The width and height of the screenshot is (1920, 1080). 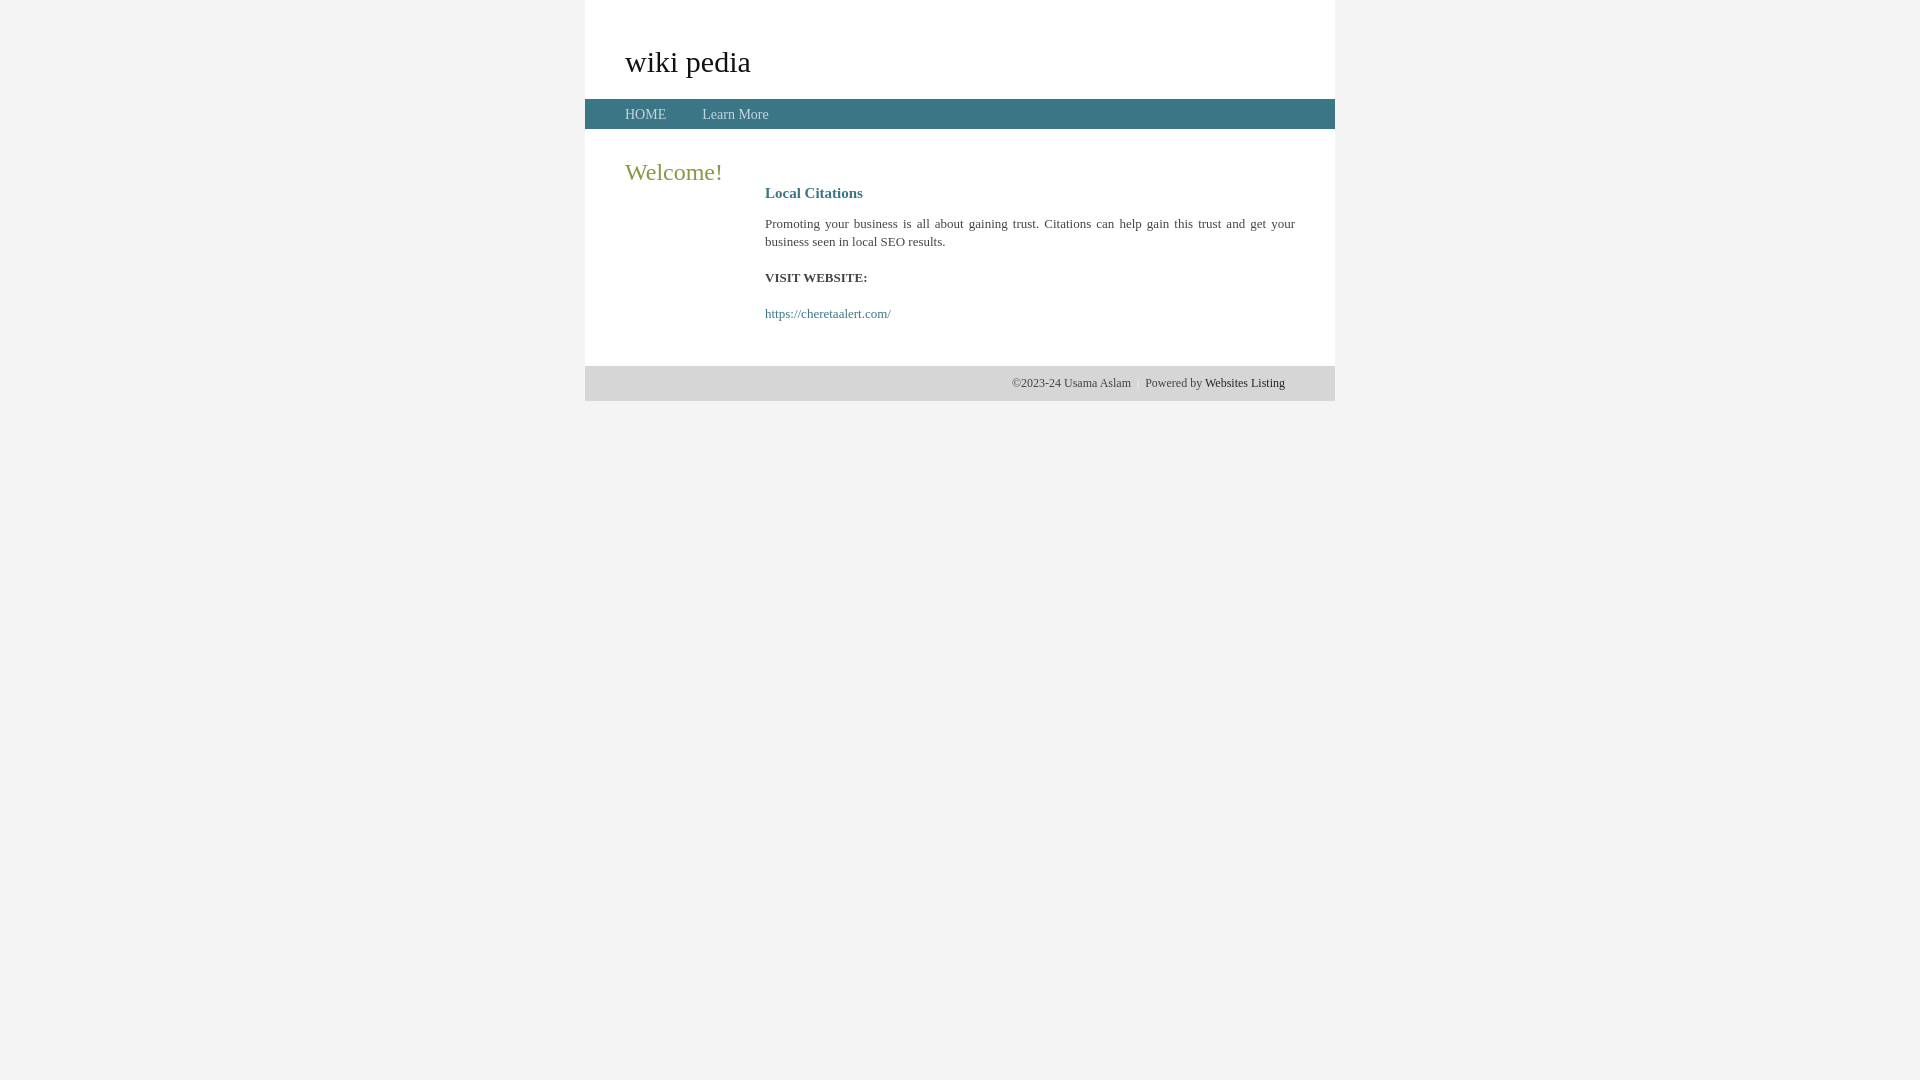 What do you see at coordinates (688, 61) in the screenshot?
I see `wiki pedia` at bounding box center [688, 61].